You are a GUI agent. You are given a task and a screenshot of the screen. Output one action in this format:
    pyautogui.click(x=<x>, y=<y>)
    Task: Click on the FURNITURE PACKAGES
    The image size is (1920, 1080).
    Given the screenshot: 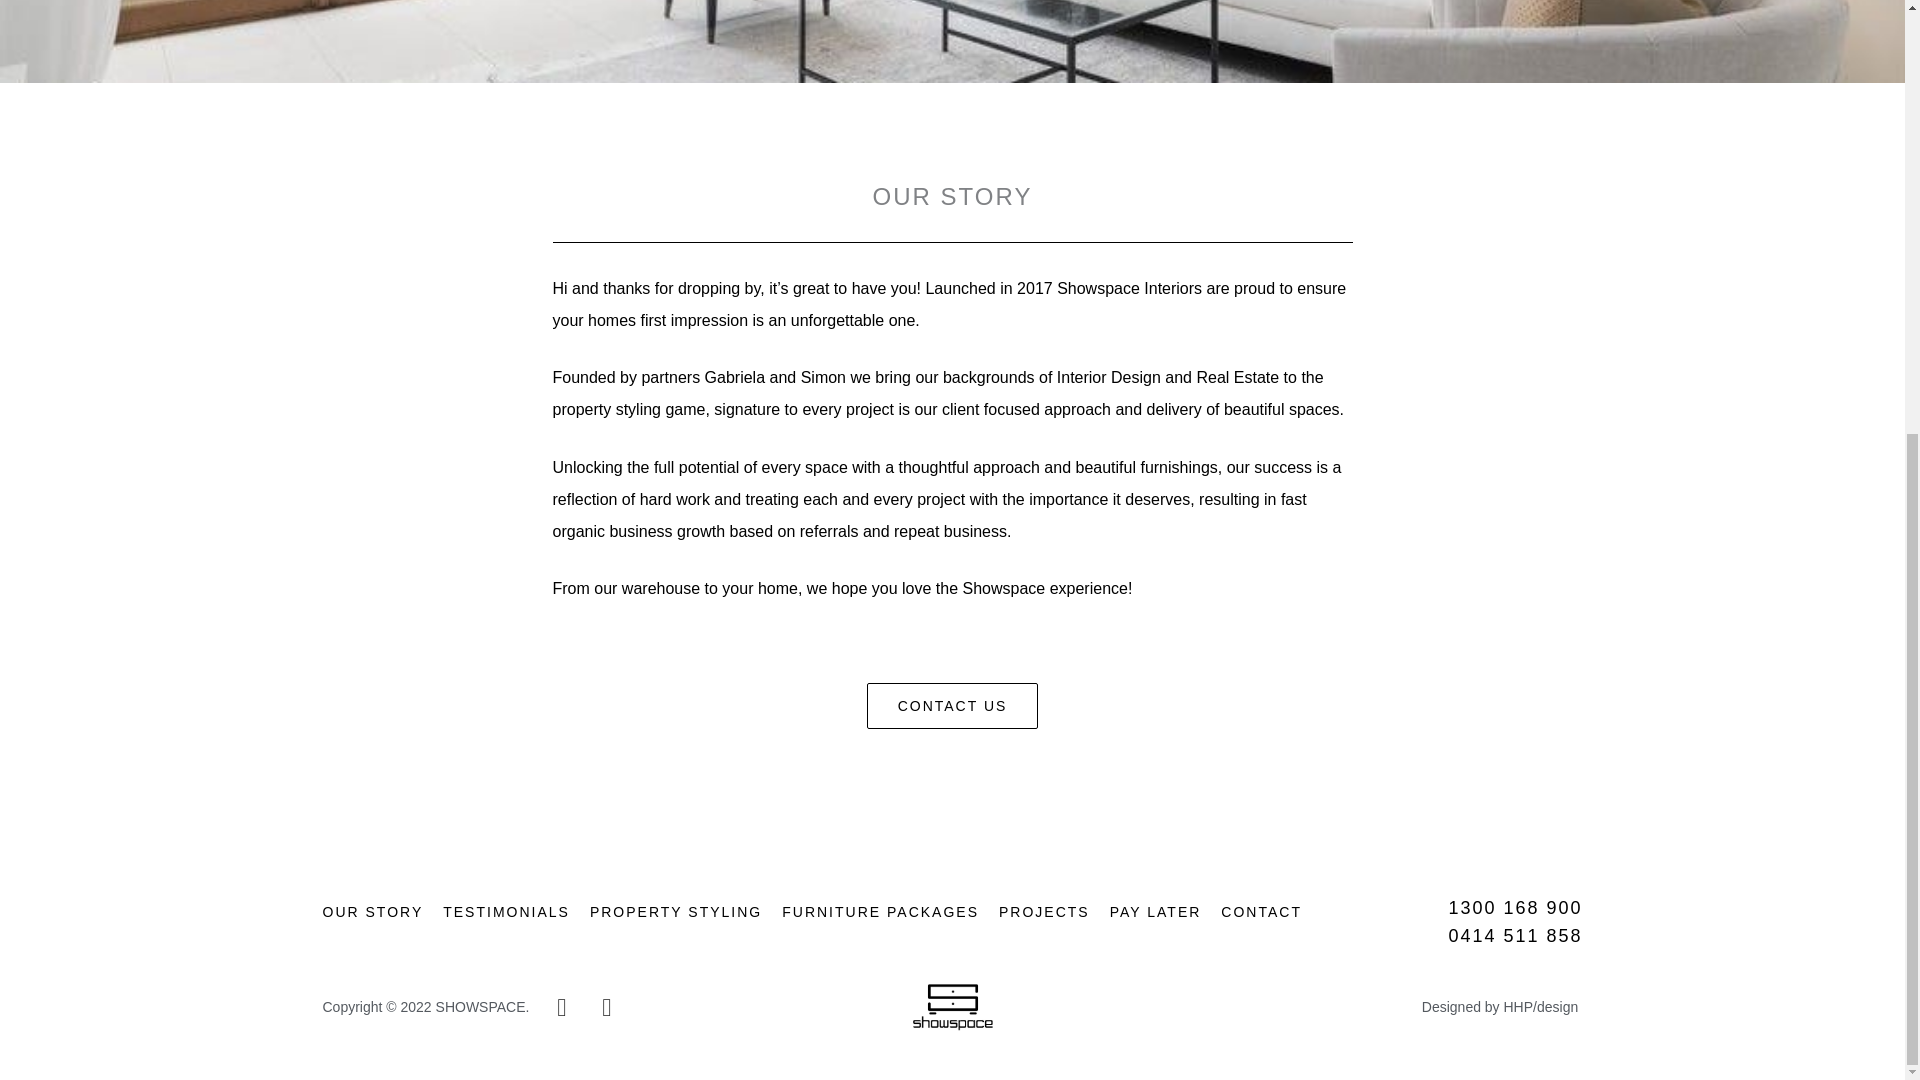 What is the action you would take?
    pyautogui.click(x=880, y=912)
    